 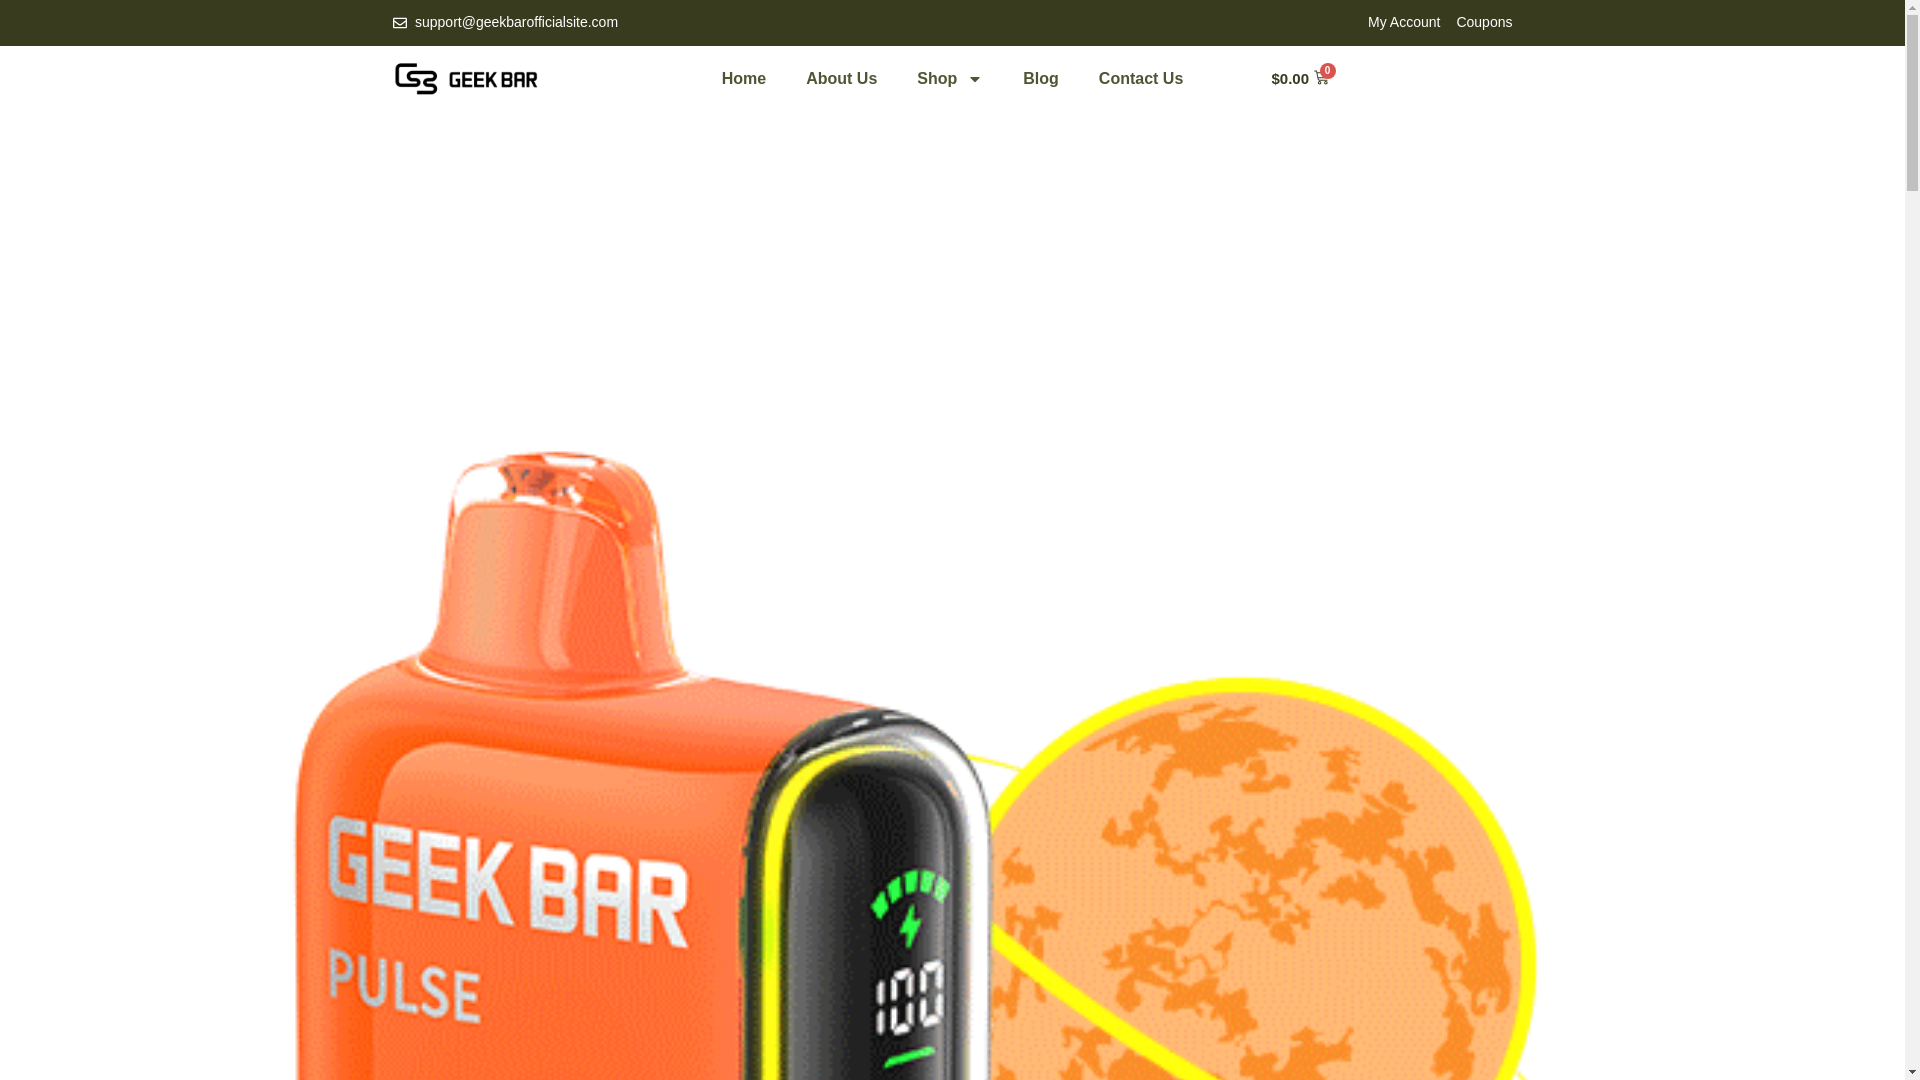 What do you see at coordinates (1404, 22) in the screenshot?
I see `My Account` at bounding box center [1404, 22].